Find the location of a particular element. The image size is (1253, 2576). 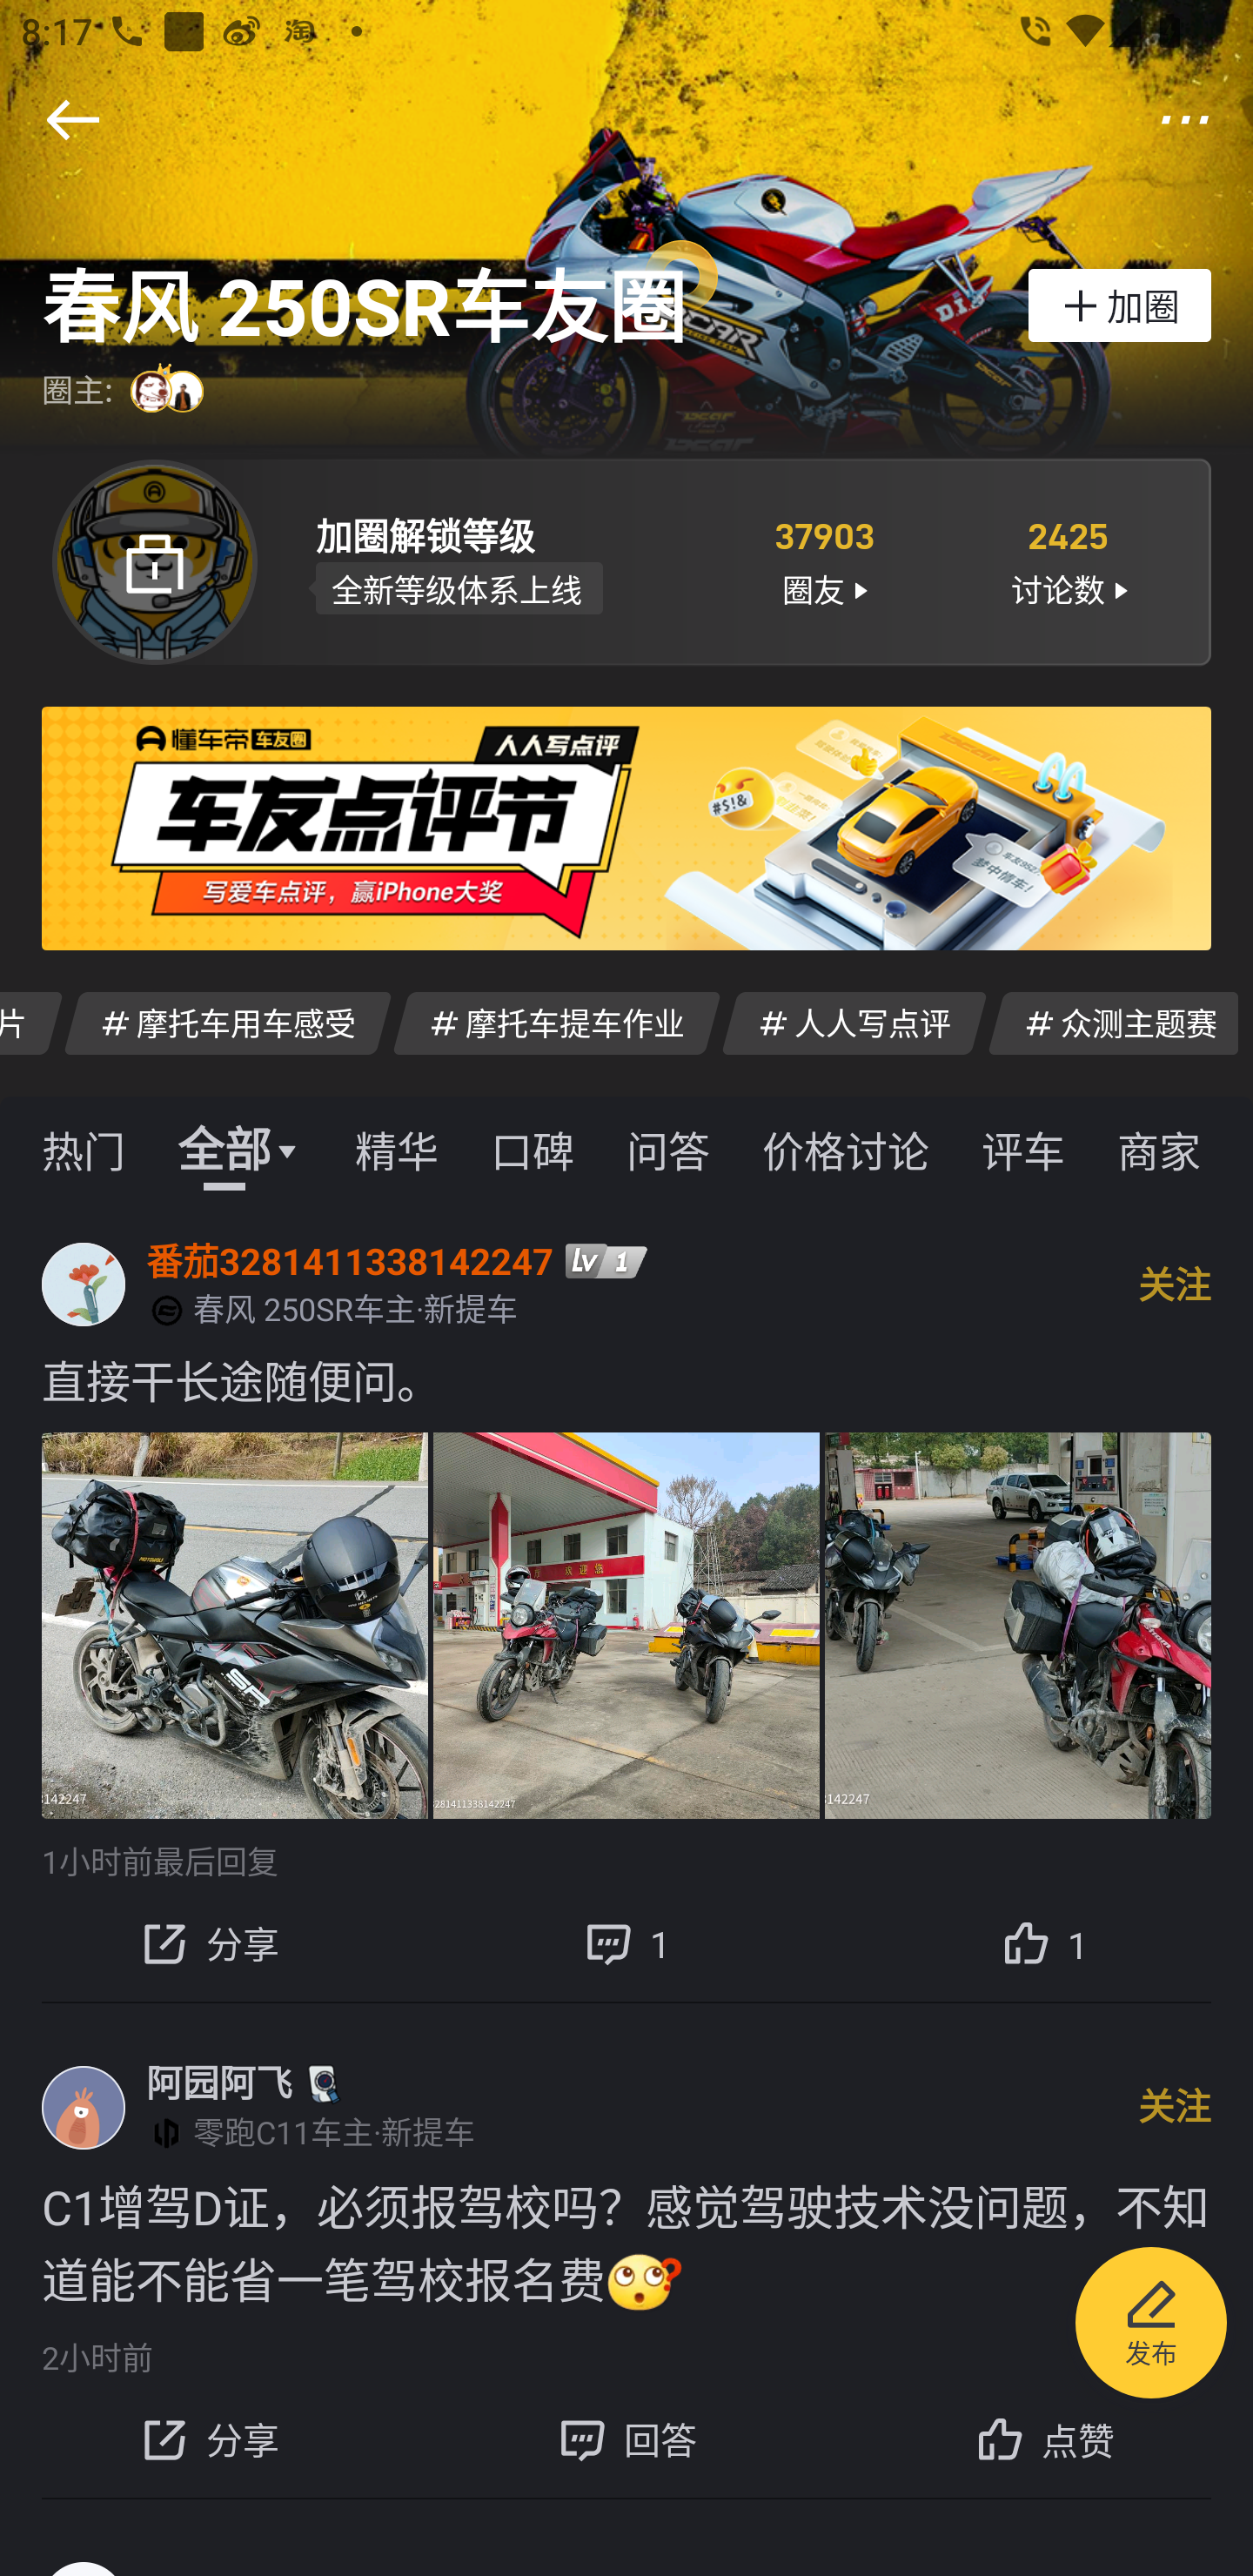

全部  is located at coordinates (240, 1149).